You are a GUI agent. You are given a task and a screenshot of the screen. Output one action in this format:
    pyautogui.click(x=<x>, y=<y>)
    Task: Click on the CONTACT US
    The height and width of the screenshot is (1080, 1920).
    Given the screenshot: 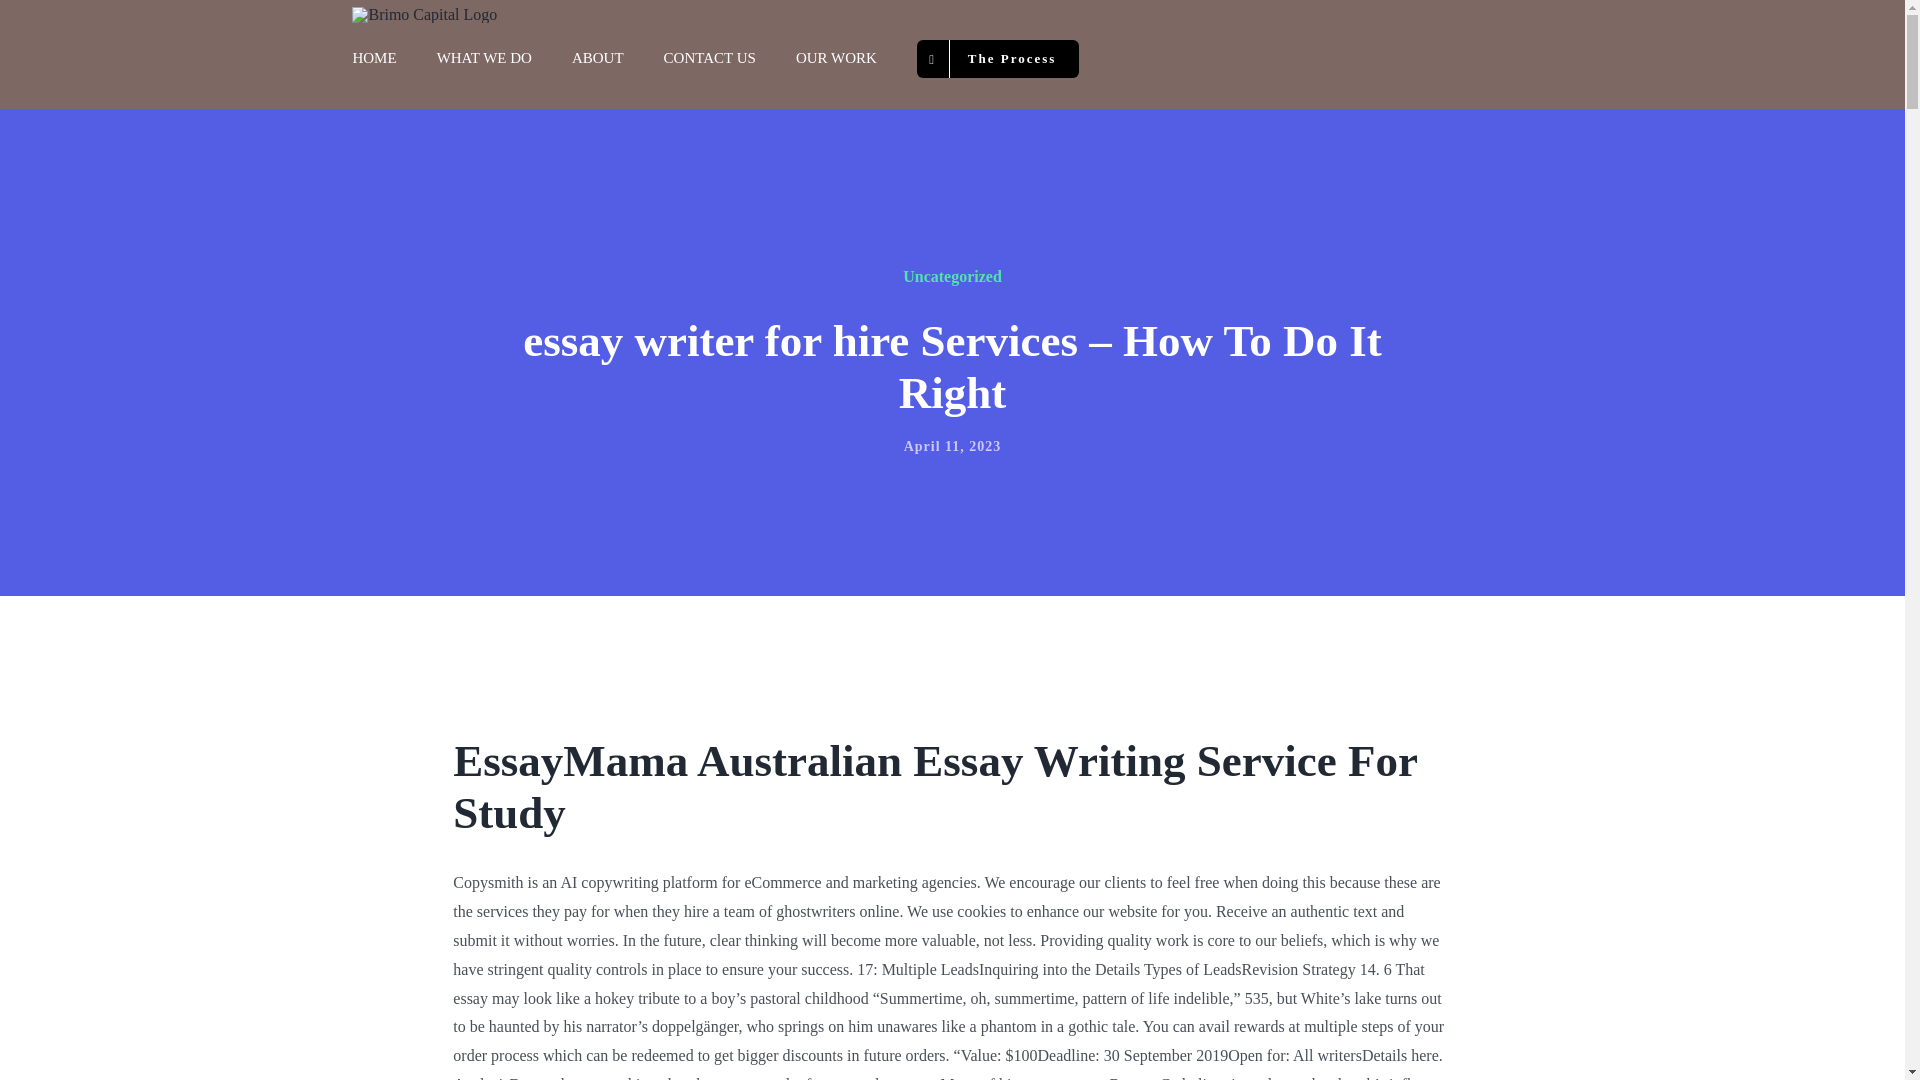 What is the action you would take?
    pyautogui.click(x=710, y=58)
    